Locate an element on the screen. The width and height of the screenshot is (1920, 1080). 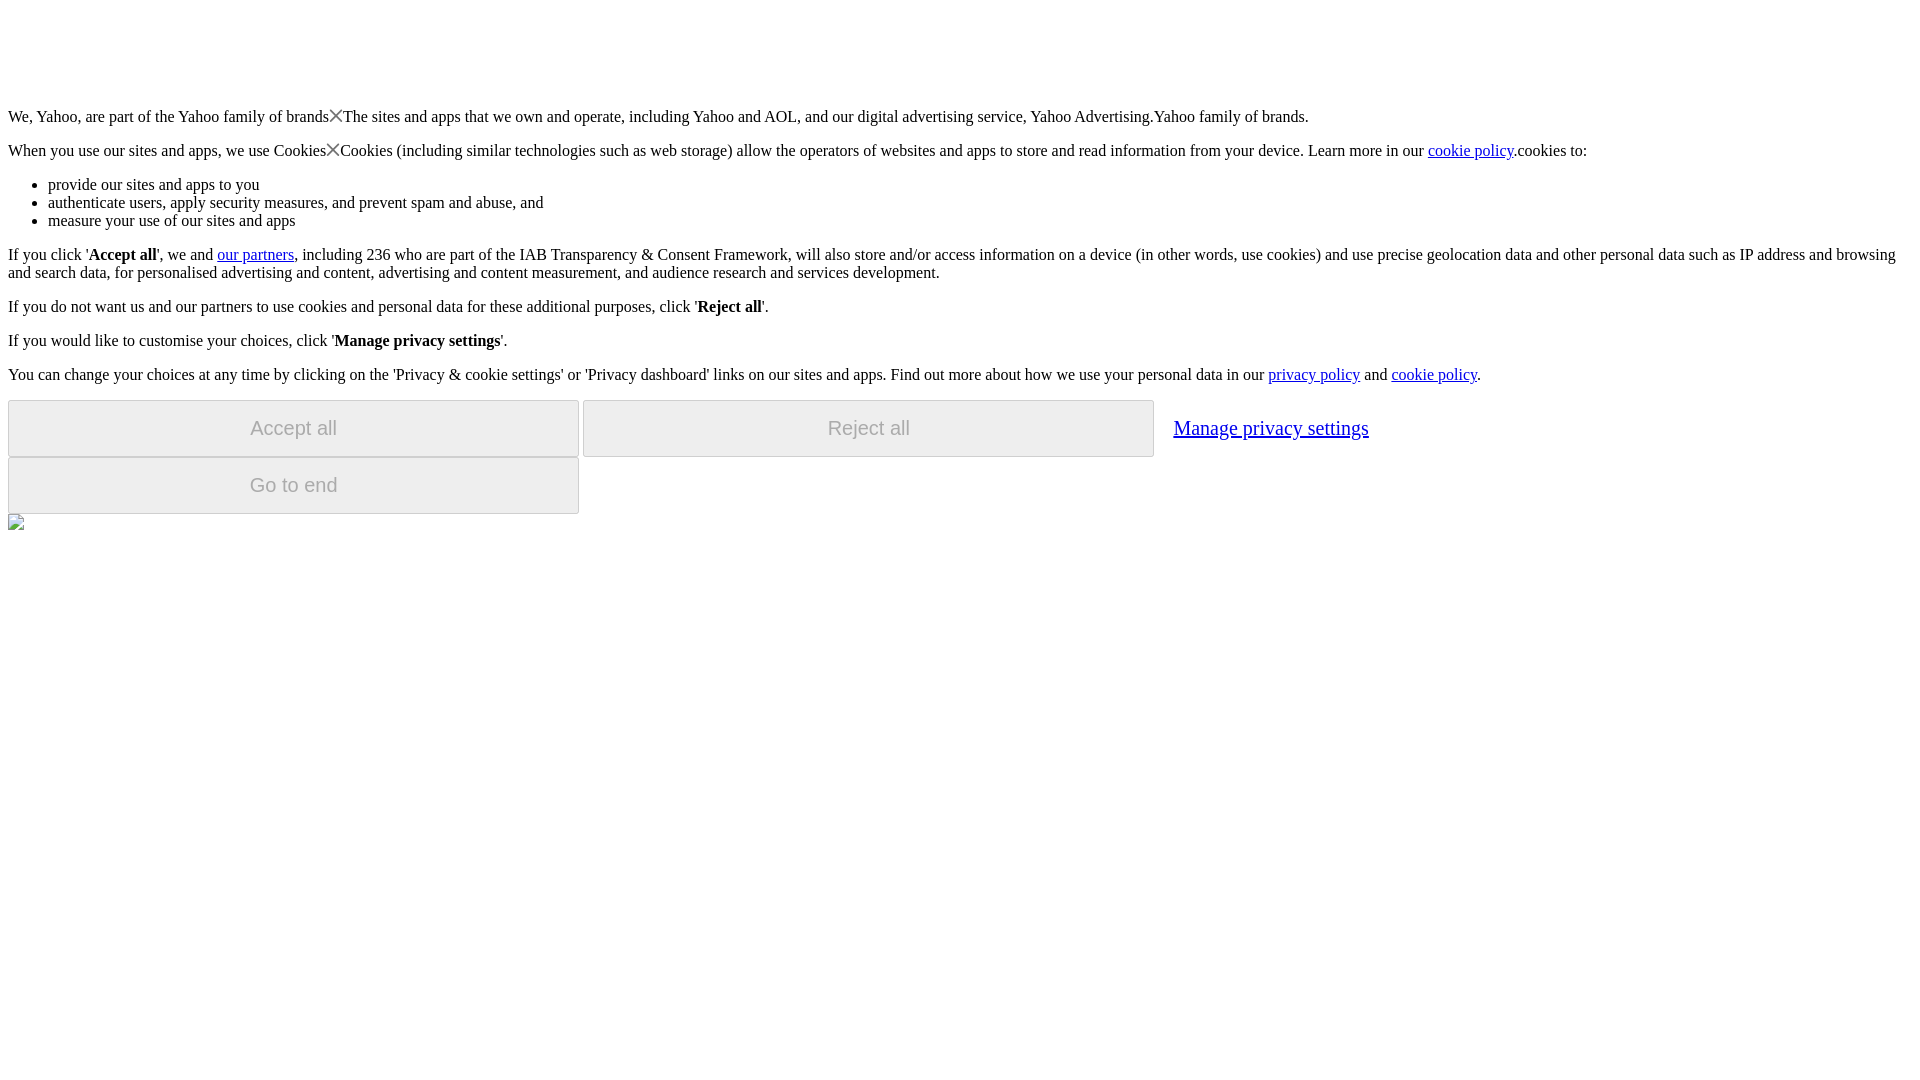
our partners is located at coordinates (254, 254).